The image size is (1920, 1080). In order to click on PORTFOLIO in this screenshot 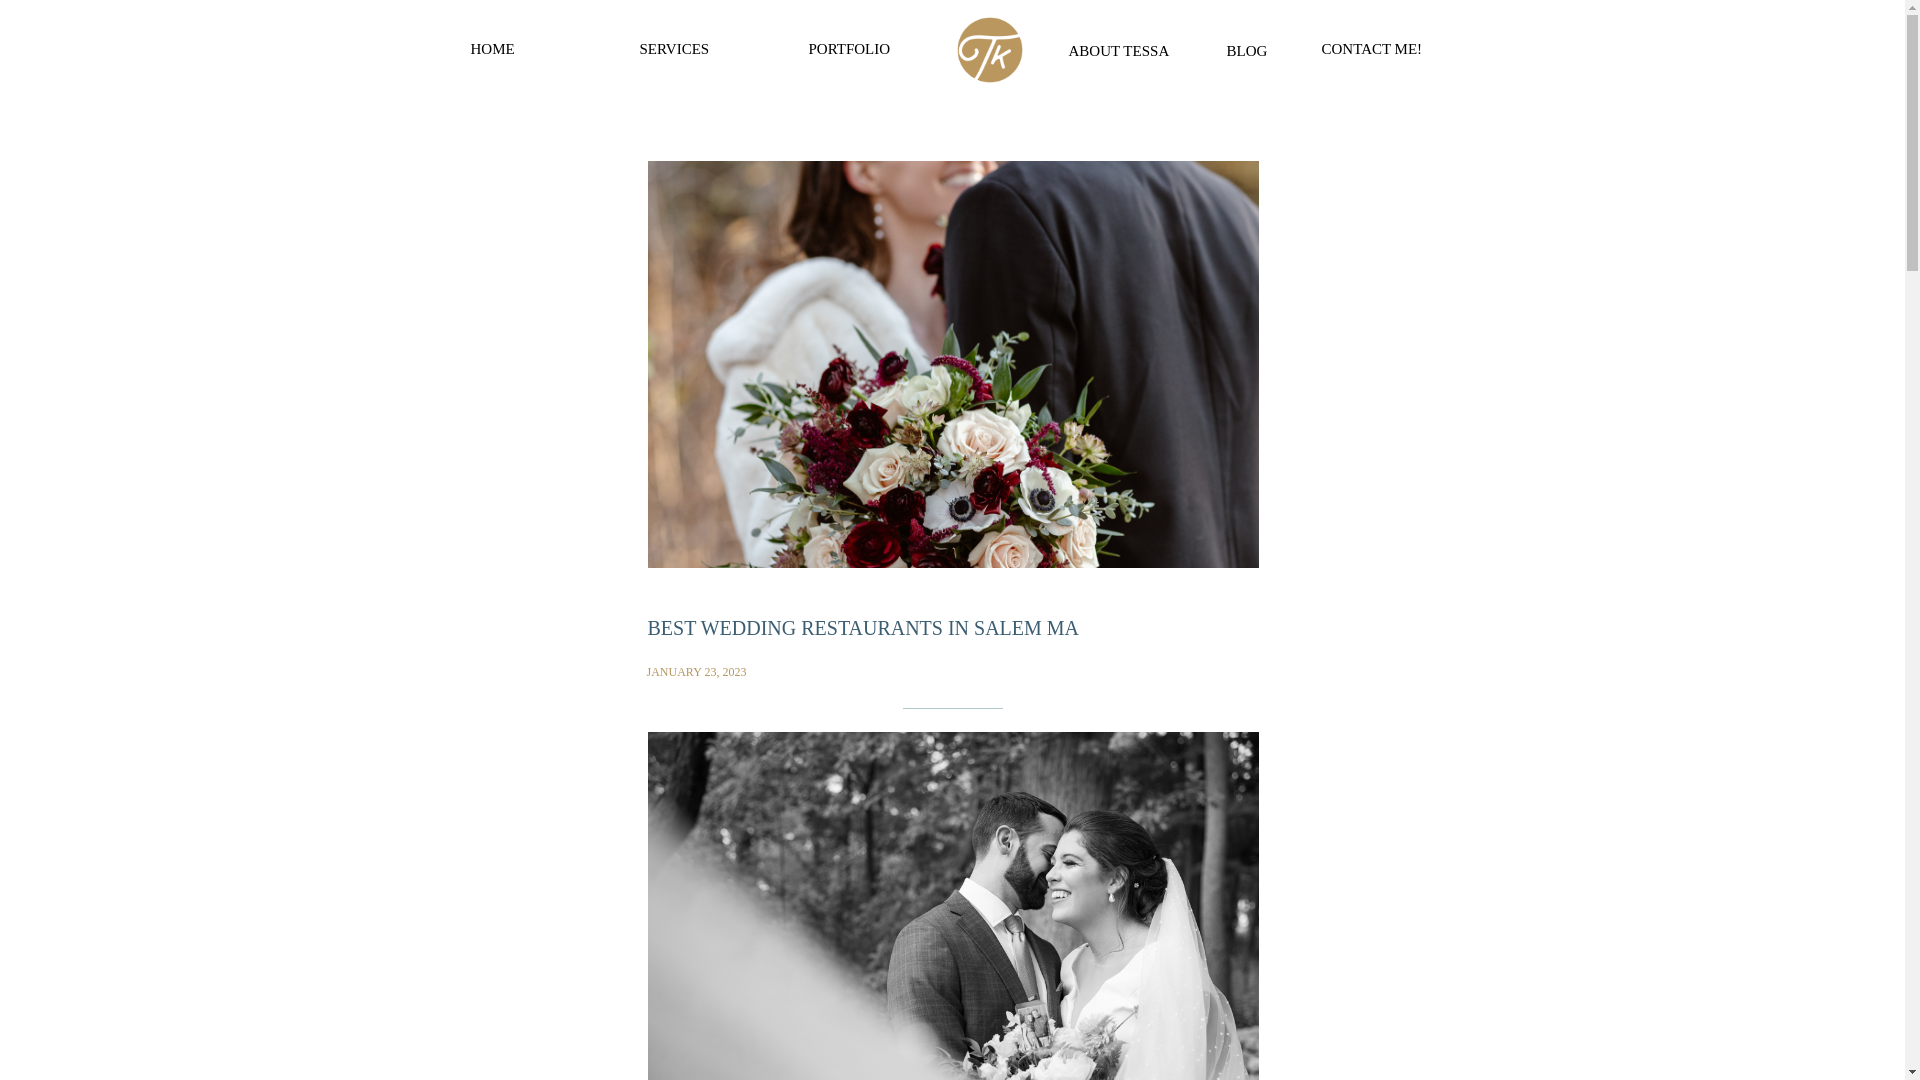, I will do `click(859, 50)`.